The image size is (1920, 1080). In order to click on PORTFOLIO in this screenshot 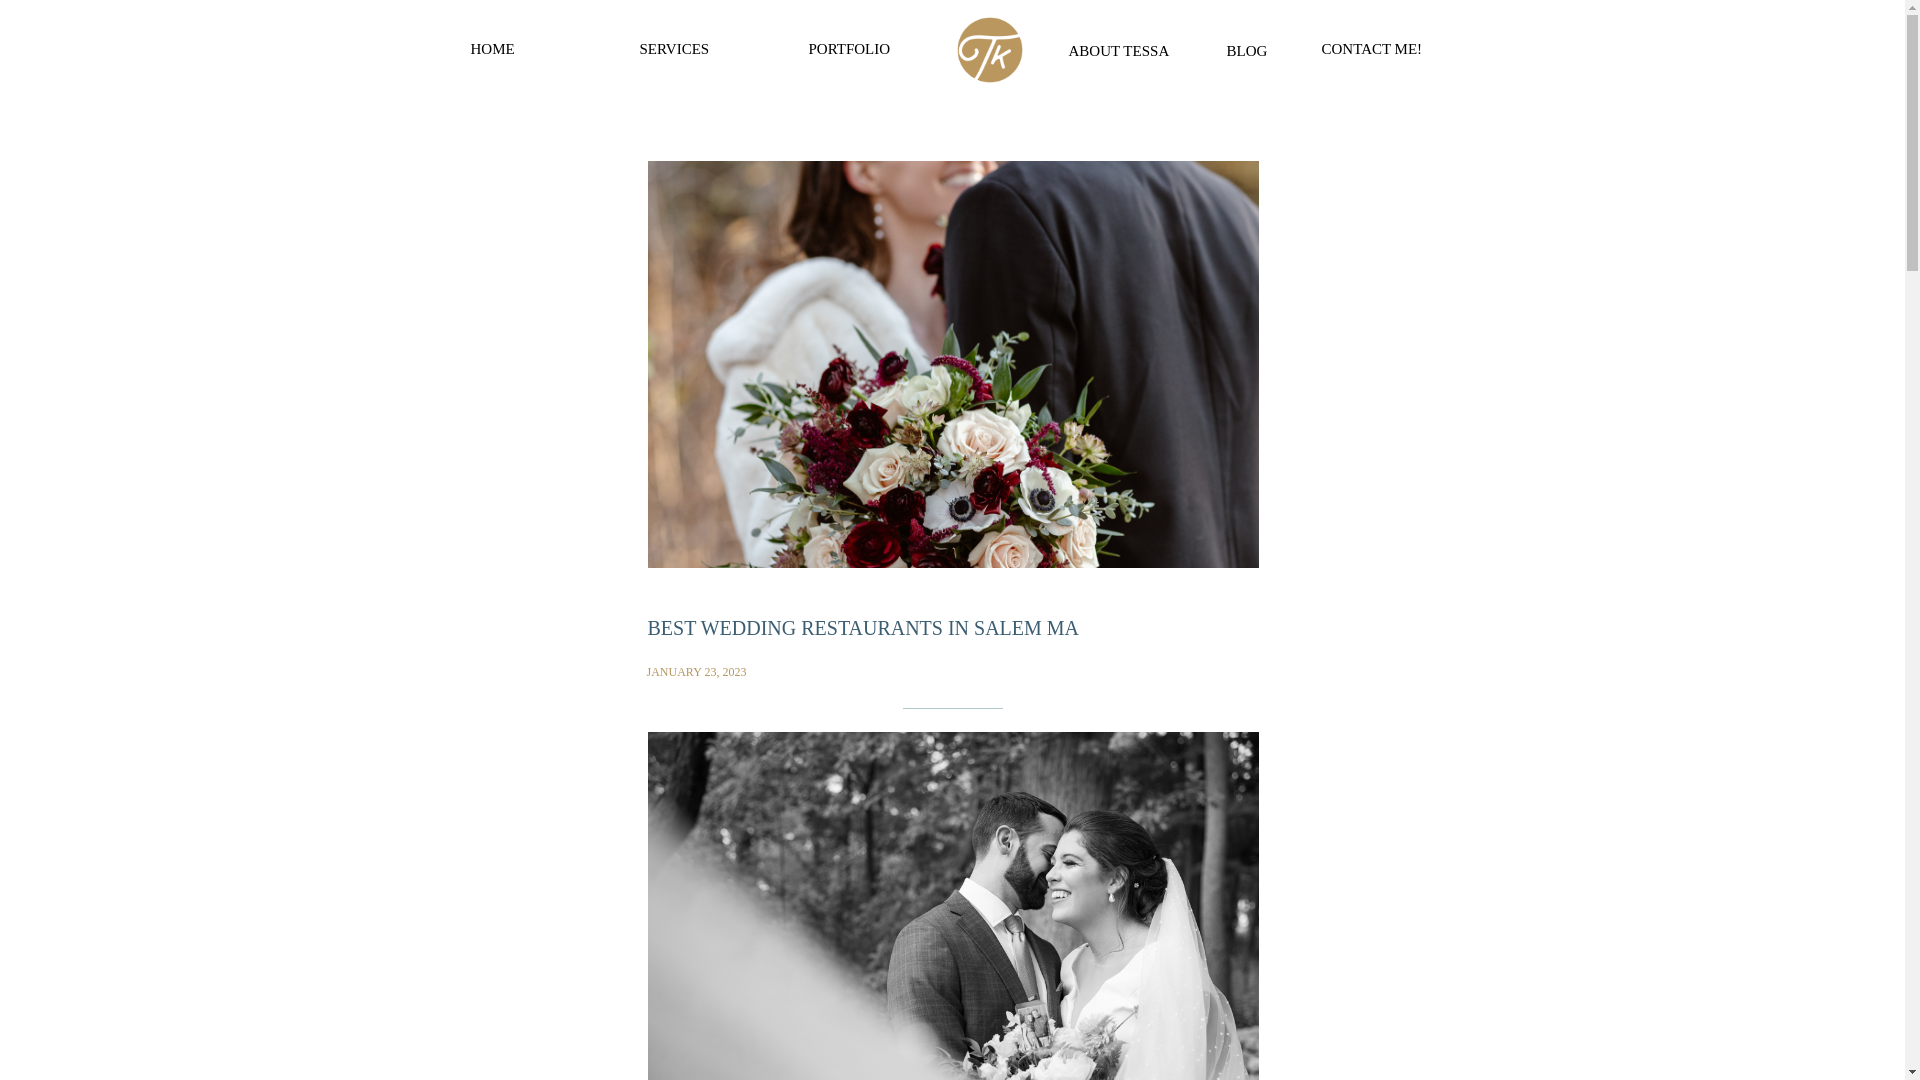, I will do `click(859, 50)`.